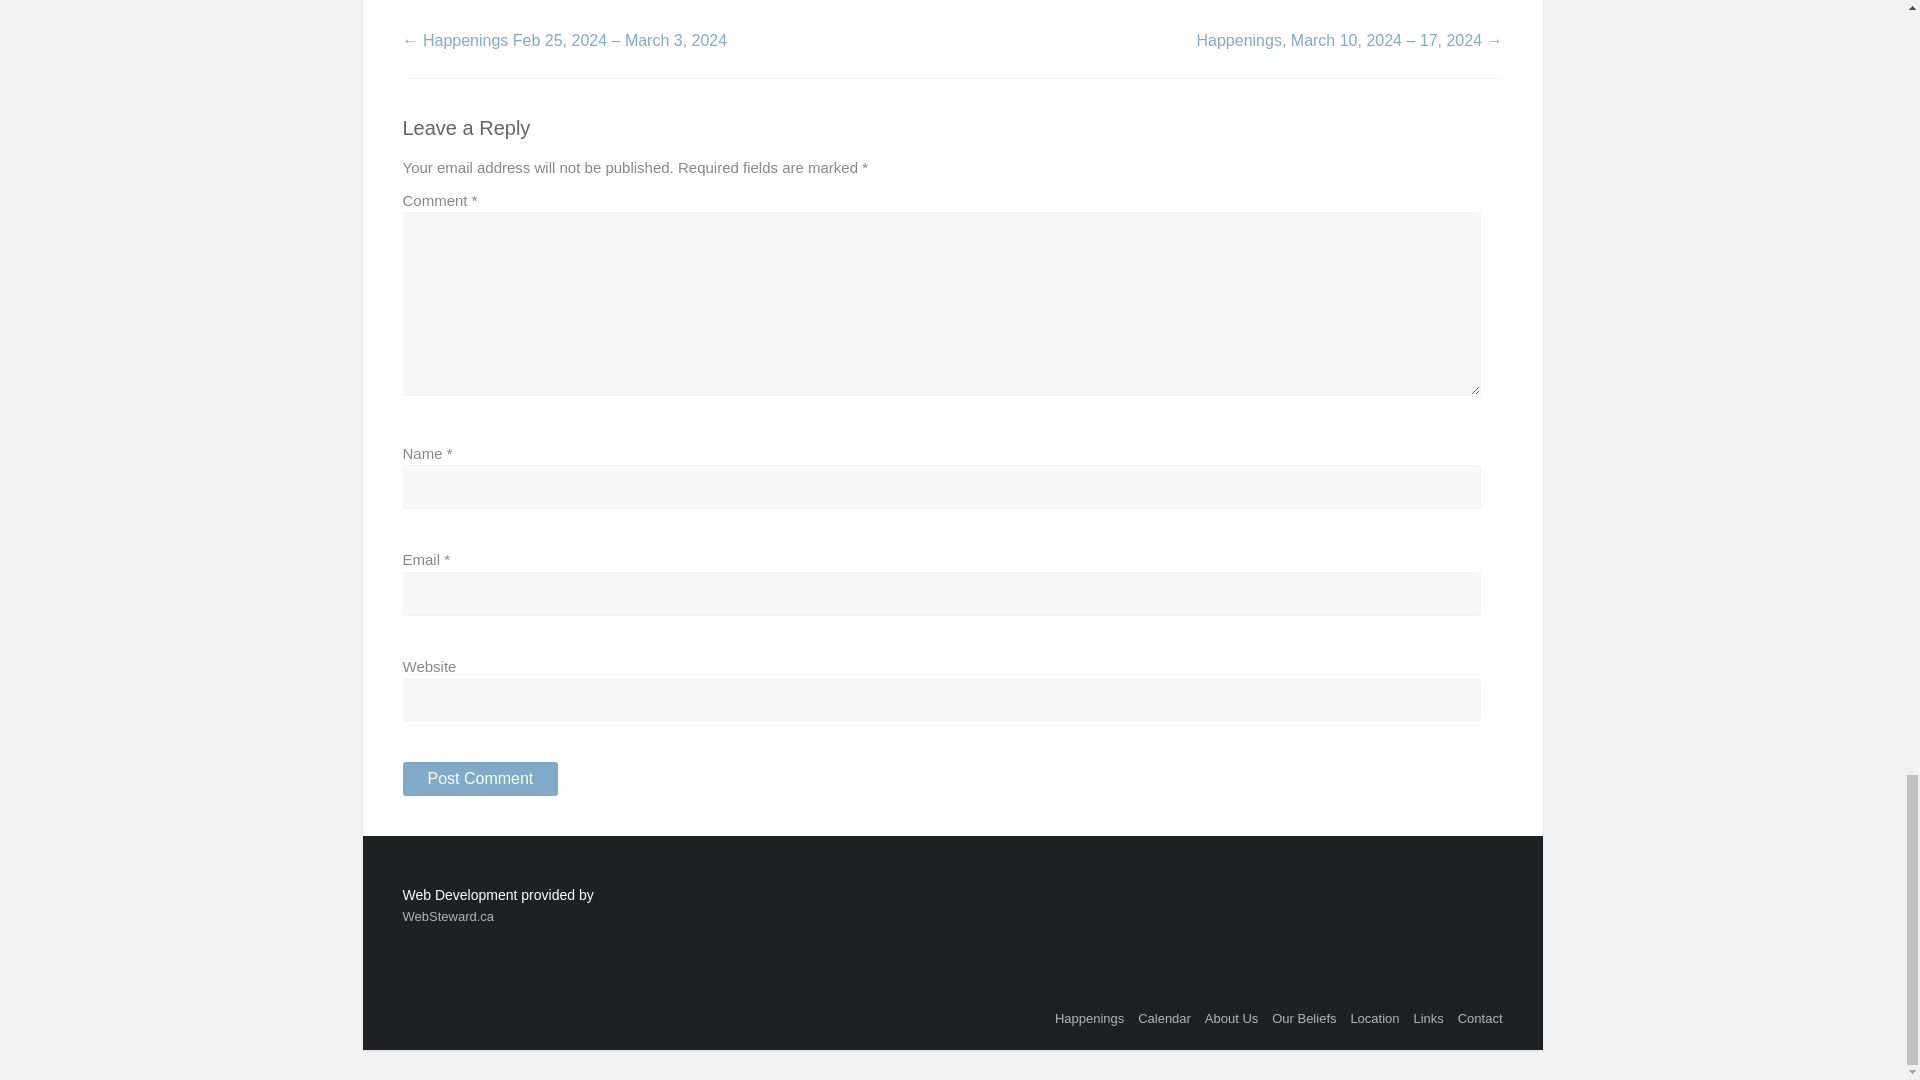 The image size is (1920, 1080). Describe the element at coordinates (449, 916) in the screenshot. I see `WebSteward.ca ` at that location.